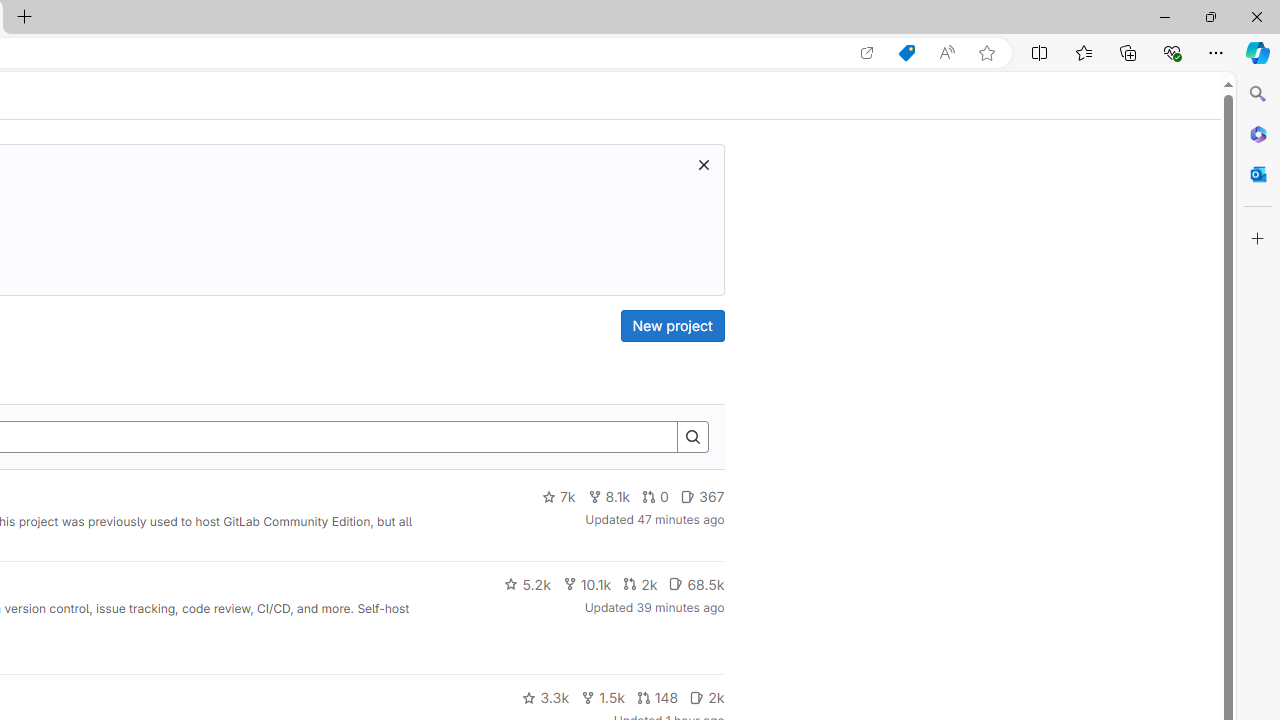  What do you see at coordinates (672, 326) in the screenshot?
I see `New project` at bounding box center [672, 326].